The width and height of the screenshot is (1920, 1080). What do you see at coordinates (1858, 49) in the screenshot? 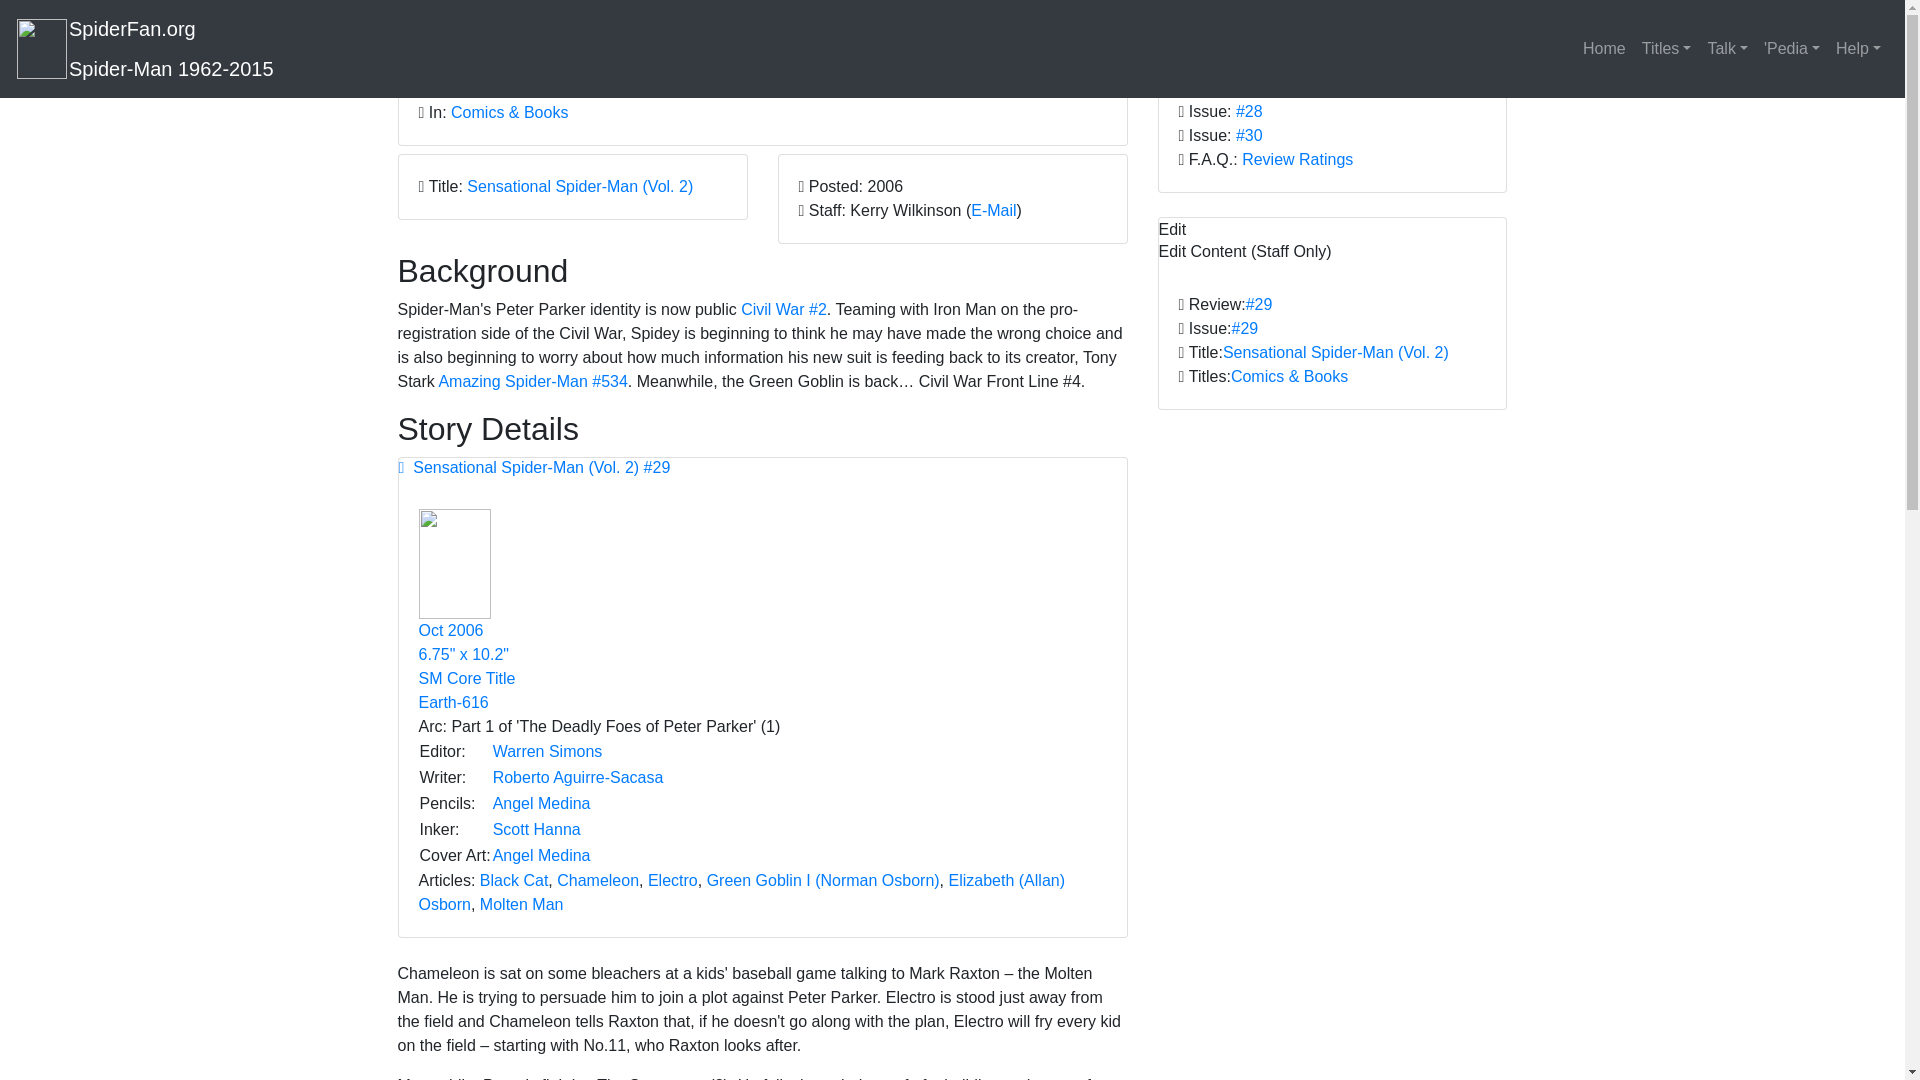
I see `Help` at bounding box center [1858, 49].